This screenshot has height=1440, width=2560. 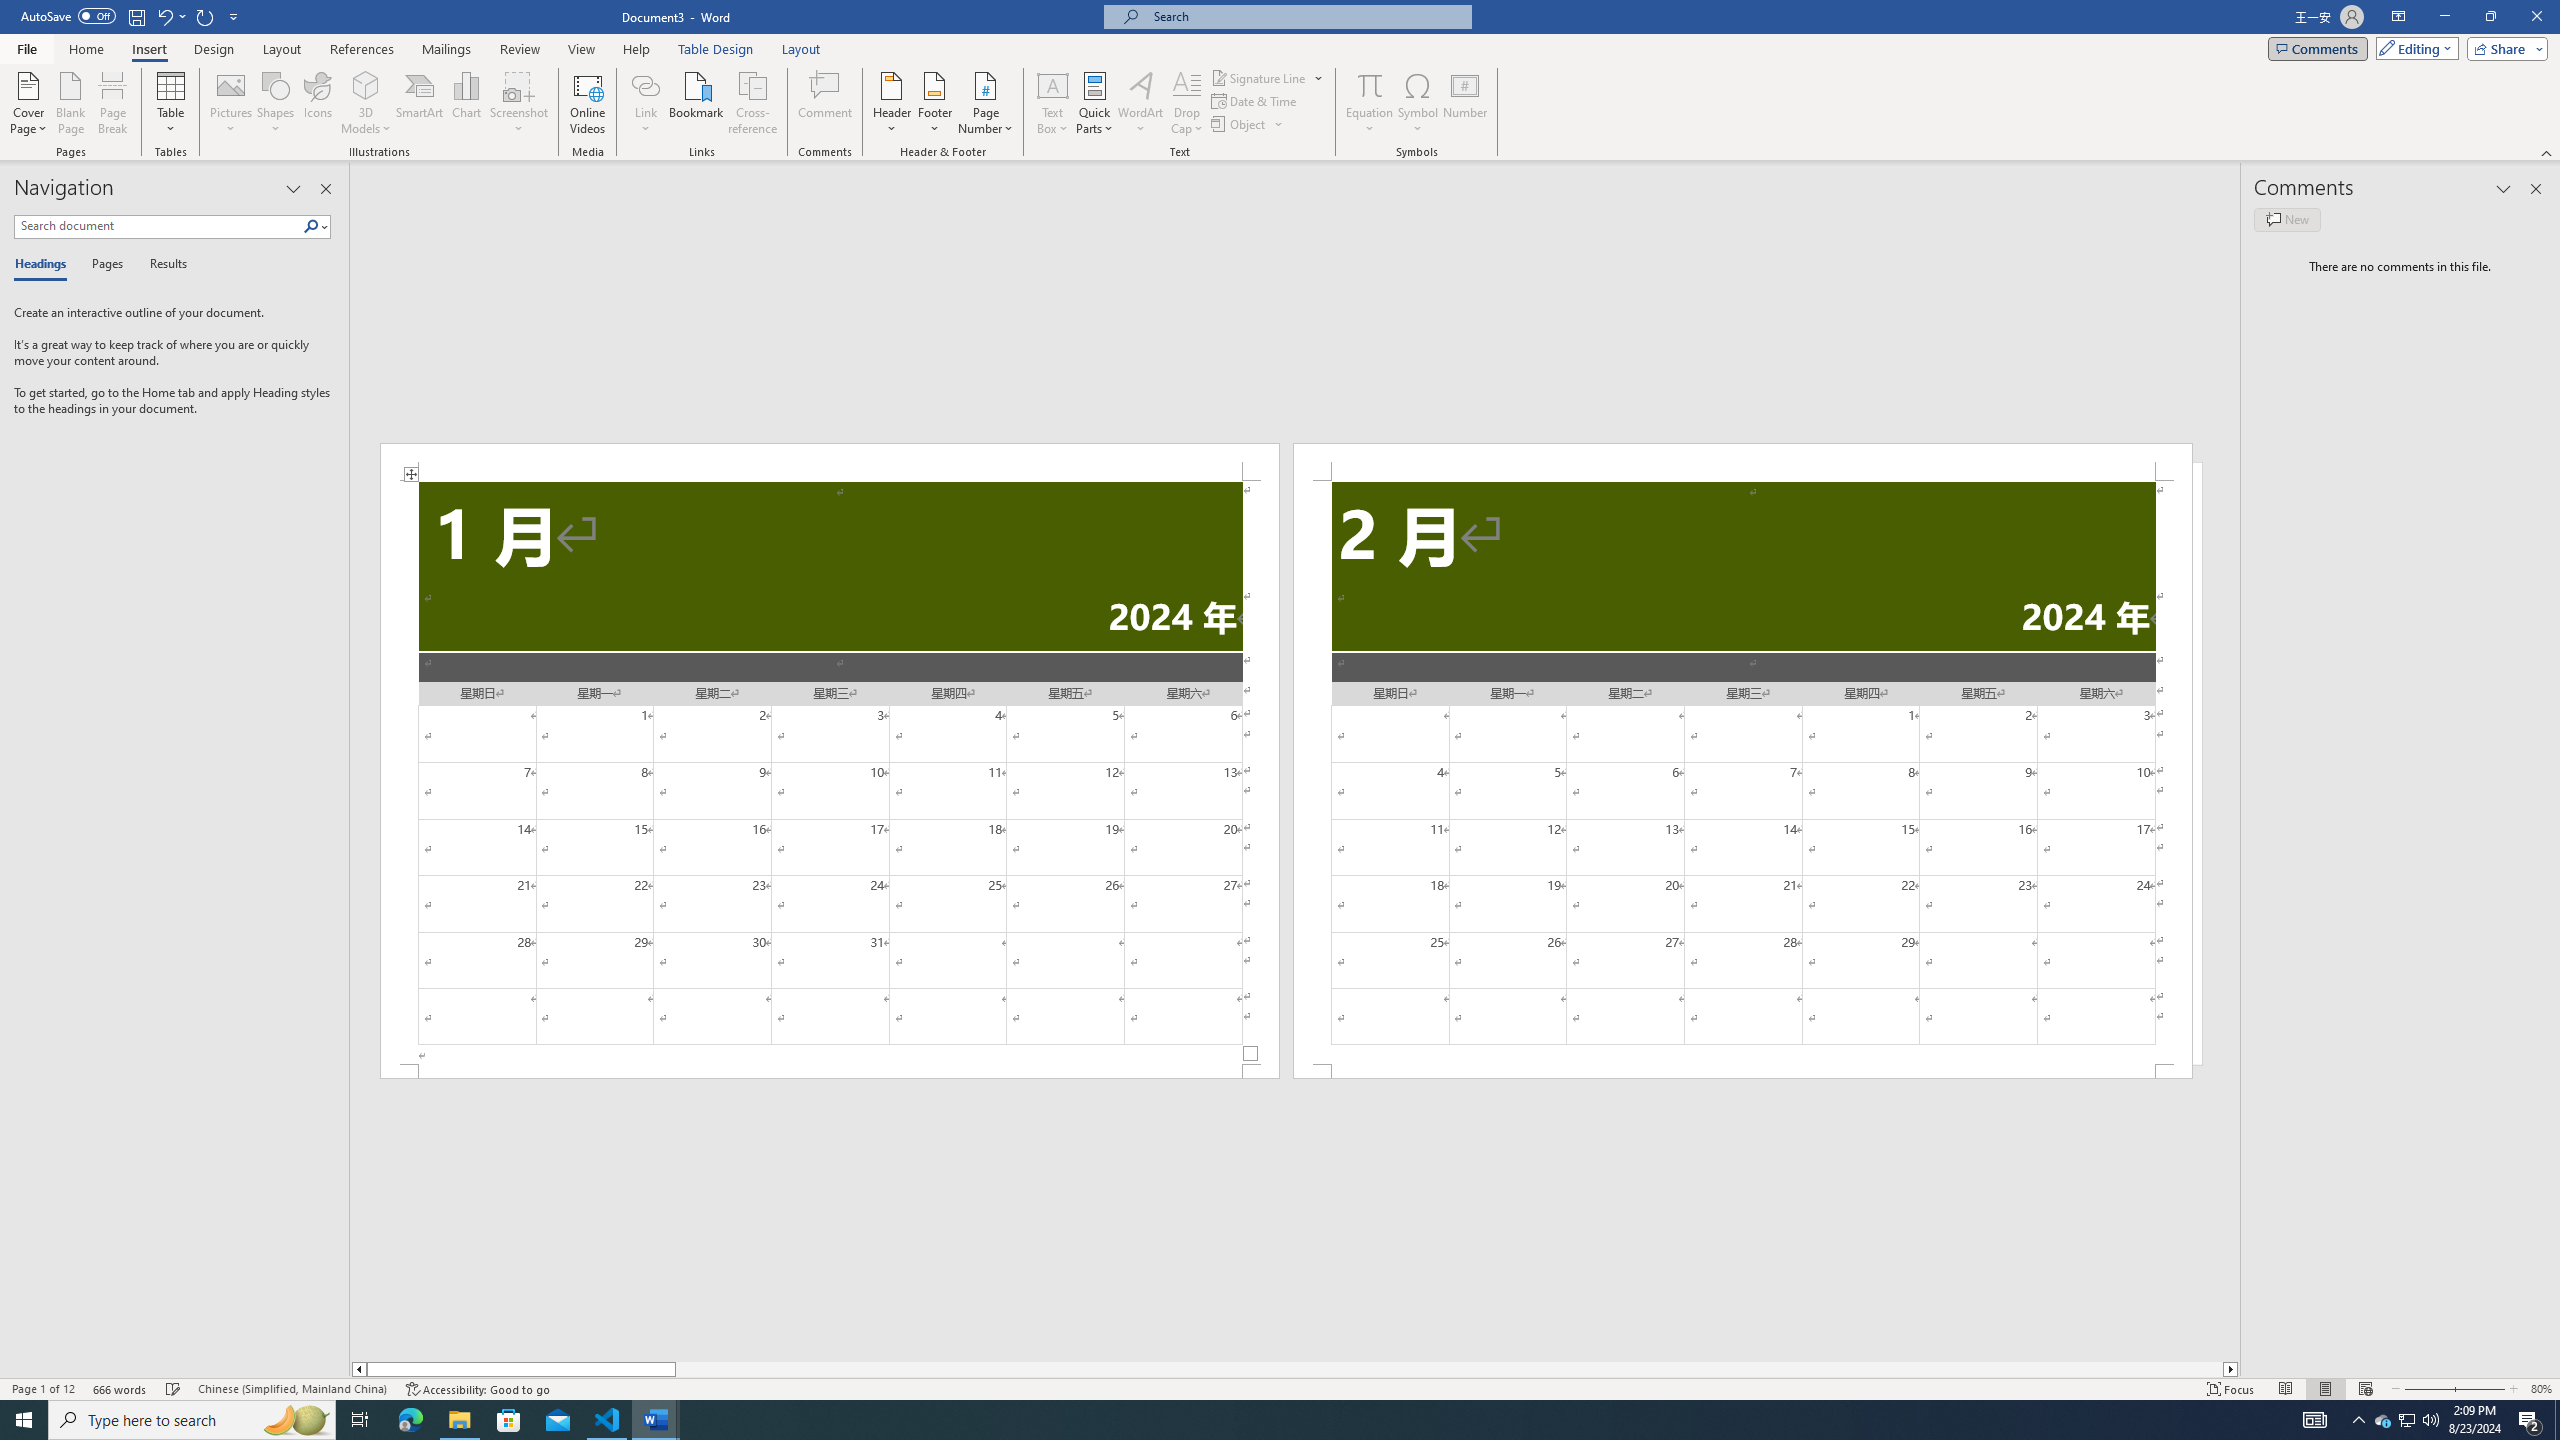 I want to click on Page 1 content, so click(x=829, y=773).